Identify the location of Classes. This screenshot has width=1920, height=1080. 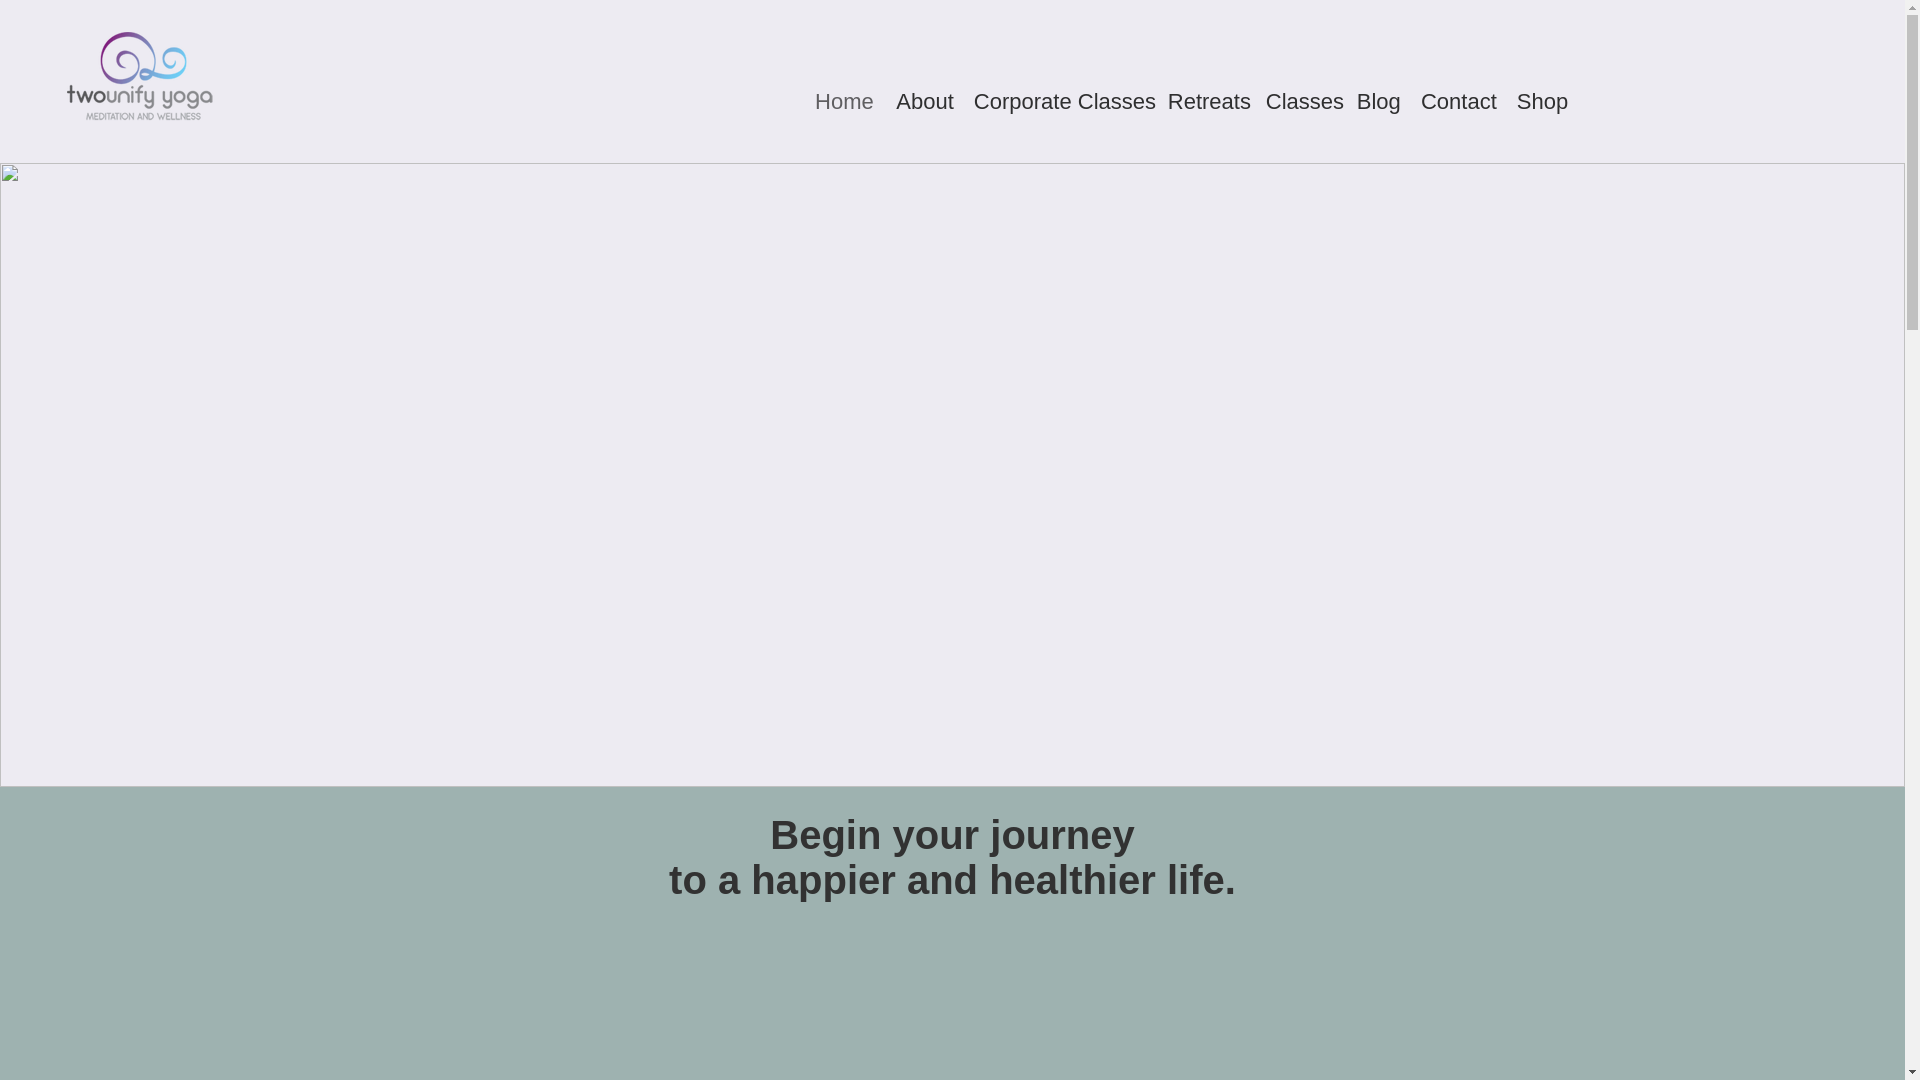
(1300, 102).